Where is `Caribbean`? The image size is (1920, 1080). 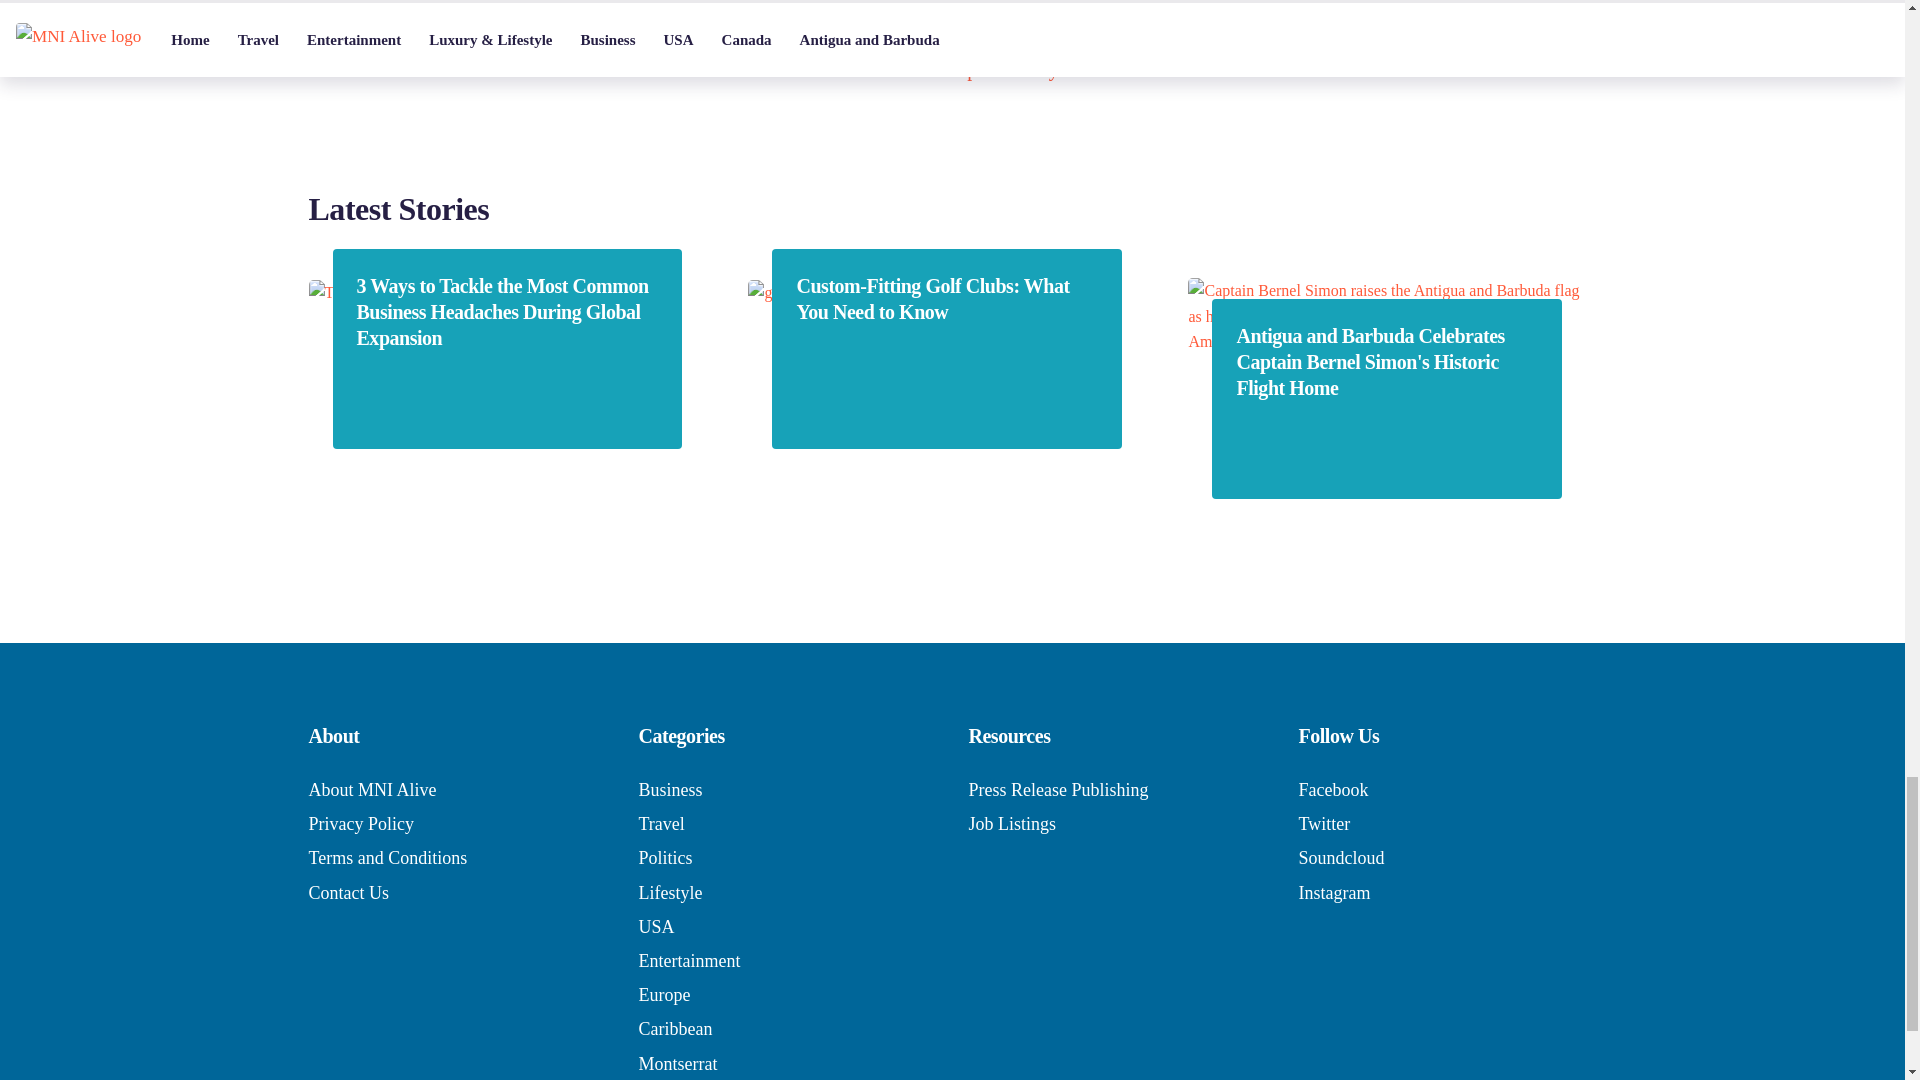
Caribbean is located at coordinates (674, 1028).